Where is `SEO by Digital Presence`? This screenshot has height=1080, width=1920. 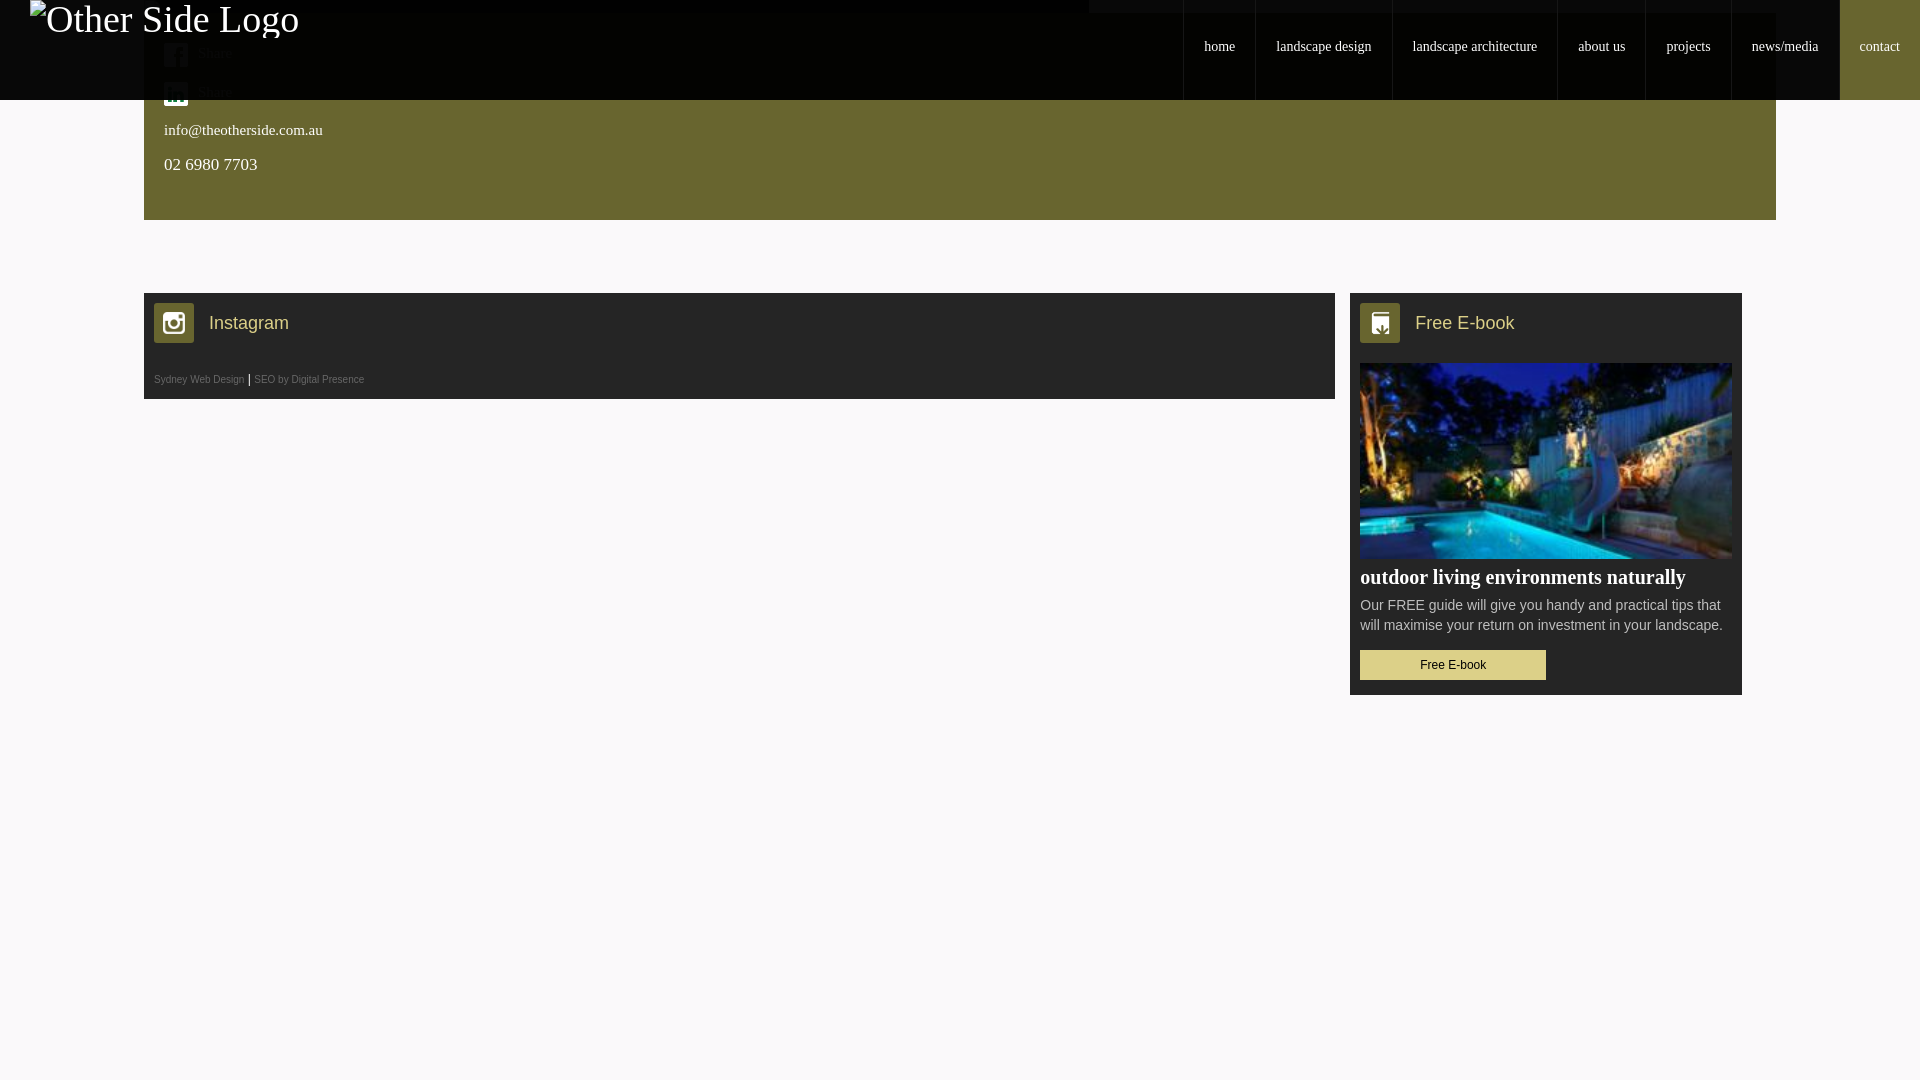
SEO by Digital Presence is located at coordinates (309, 378).